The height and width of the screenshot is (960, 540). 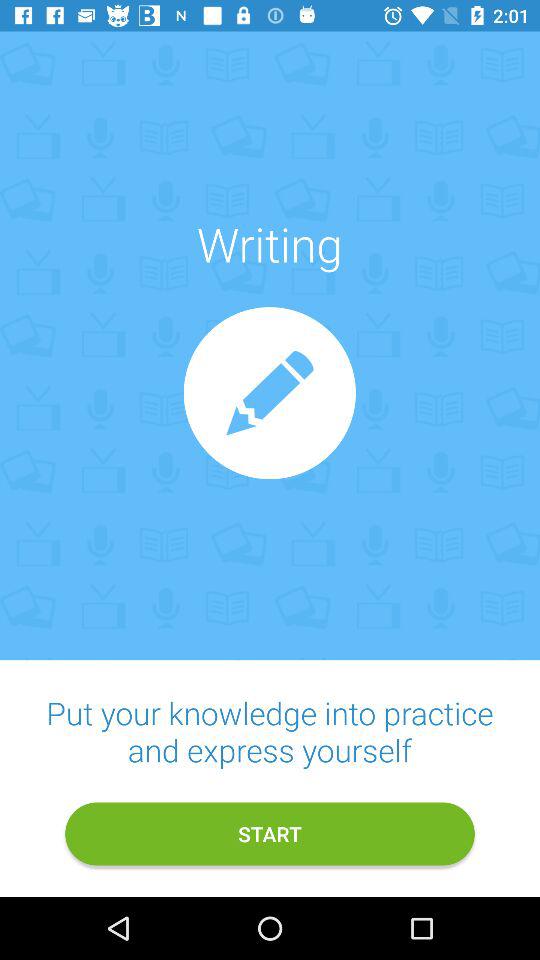 What do you see at coordinates (270, 834) in the screenshot?
I see `flip until the start` at bounding box center [270, 834].